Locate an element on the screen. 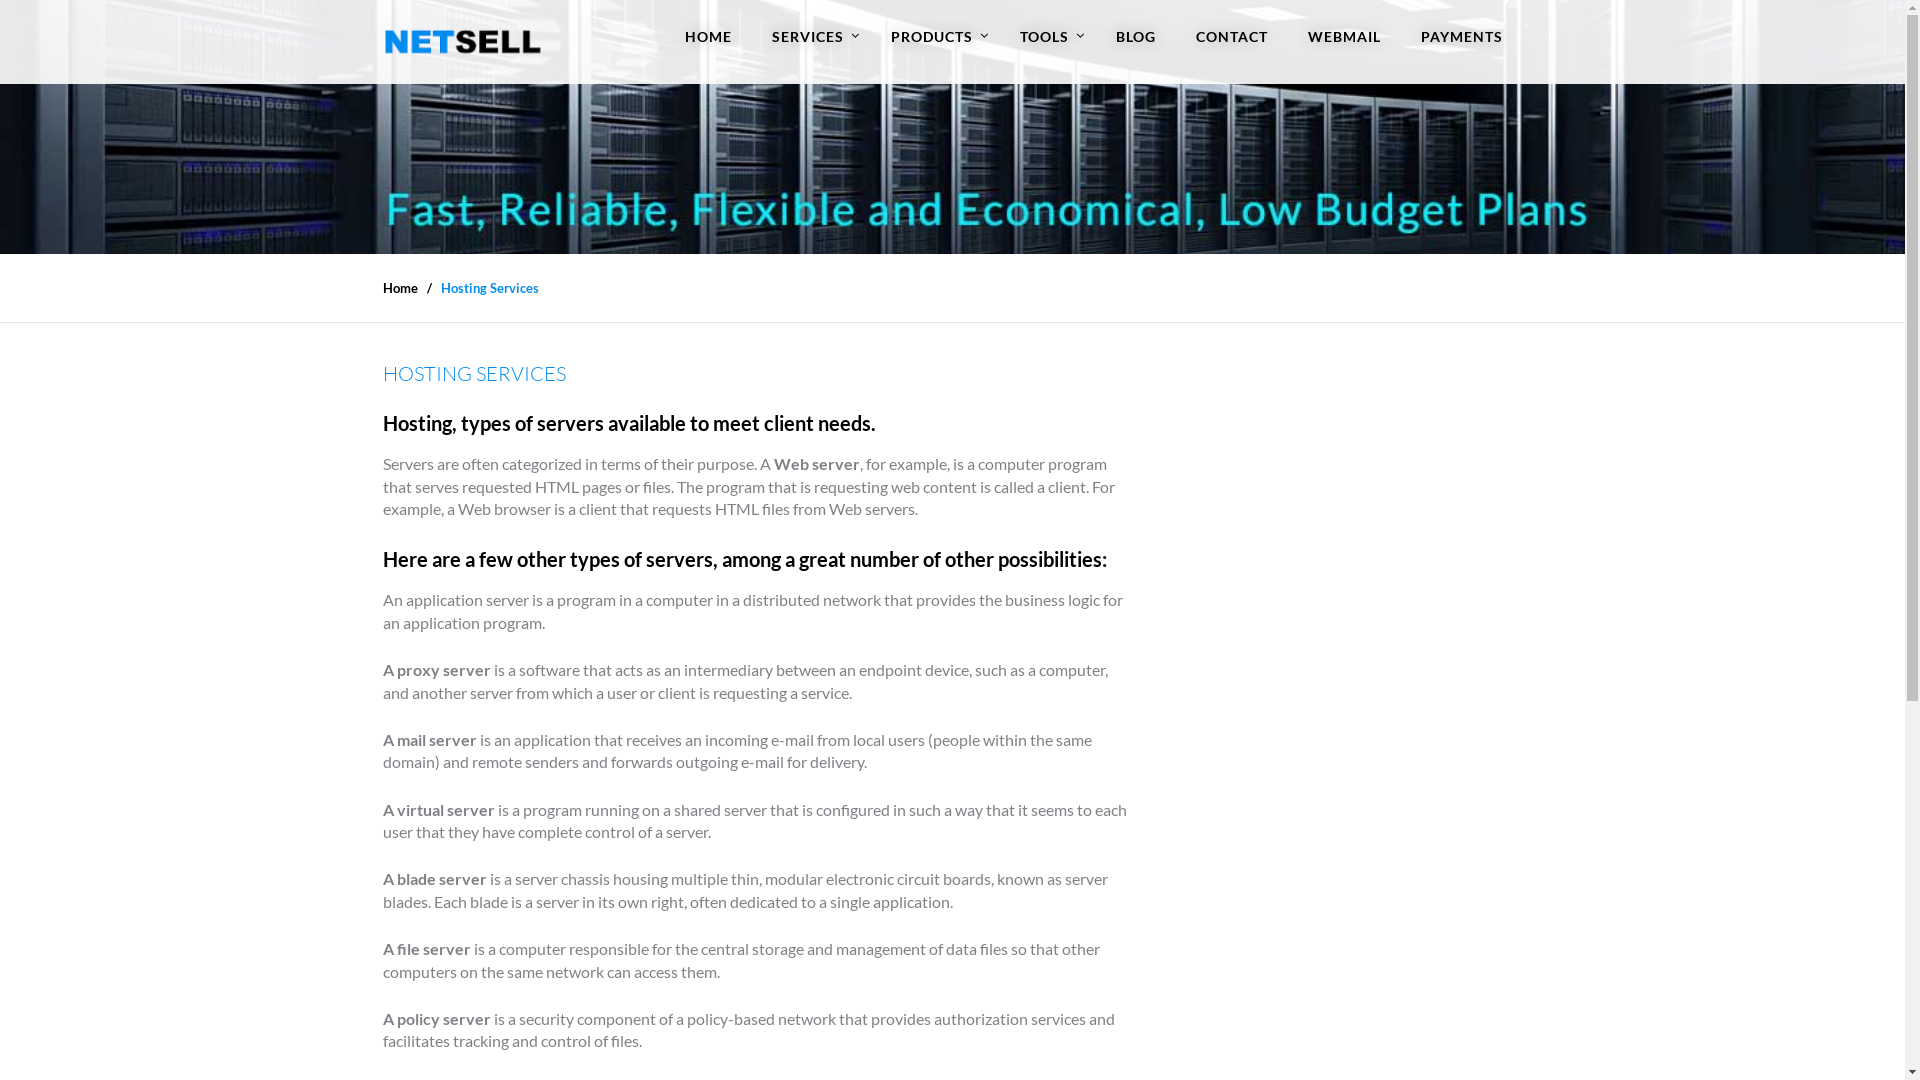 The width and height of the screenshot is (1920, 1080). PAYMENTS is located at coordinates (1461, 37).